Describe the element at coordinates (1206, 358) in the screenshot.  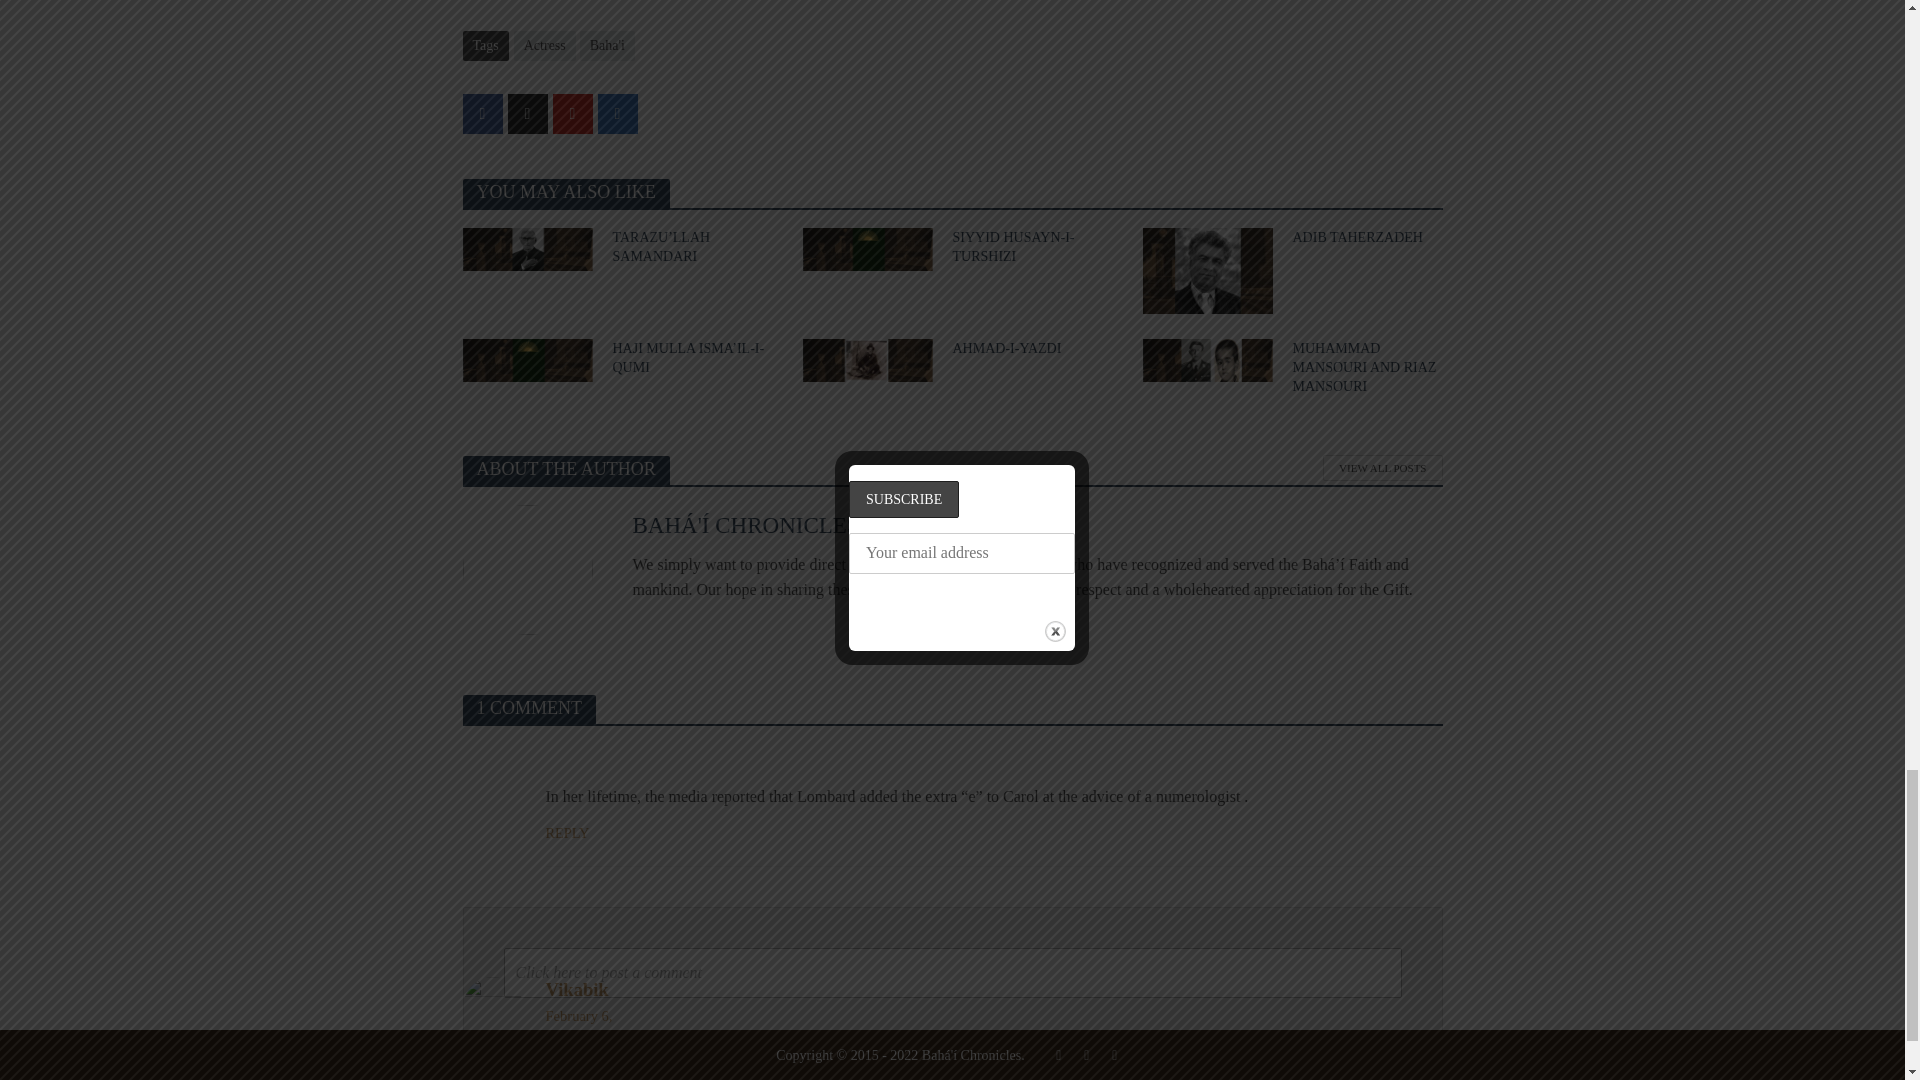
I see `Muhammad Mansouri and Riaz Mansouri` at that location.